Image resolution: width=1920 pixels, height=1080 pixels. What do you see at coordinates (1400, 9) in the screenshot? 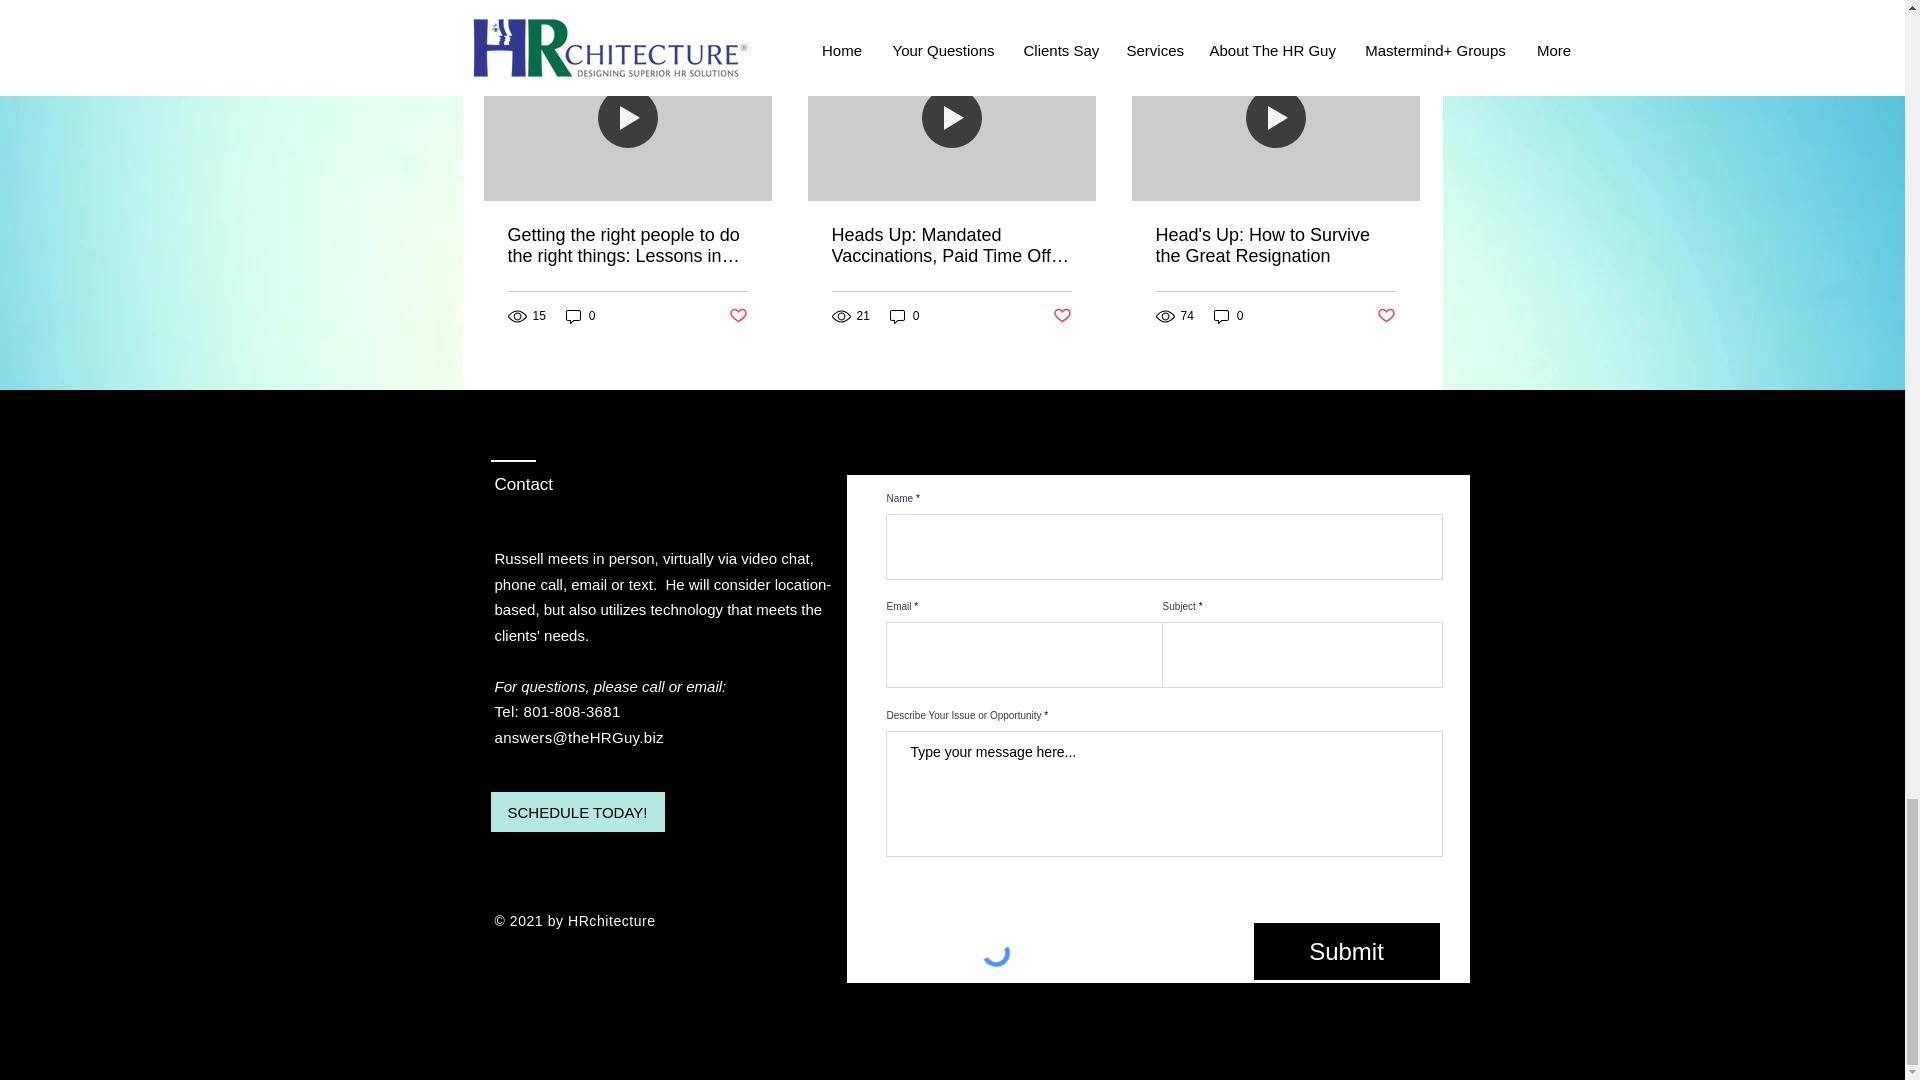
I see `See All` at bounding box center [1400, 9].